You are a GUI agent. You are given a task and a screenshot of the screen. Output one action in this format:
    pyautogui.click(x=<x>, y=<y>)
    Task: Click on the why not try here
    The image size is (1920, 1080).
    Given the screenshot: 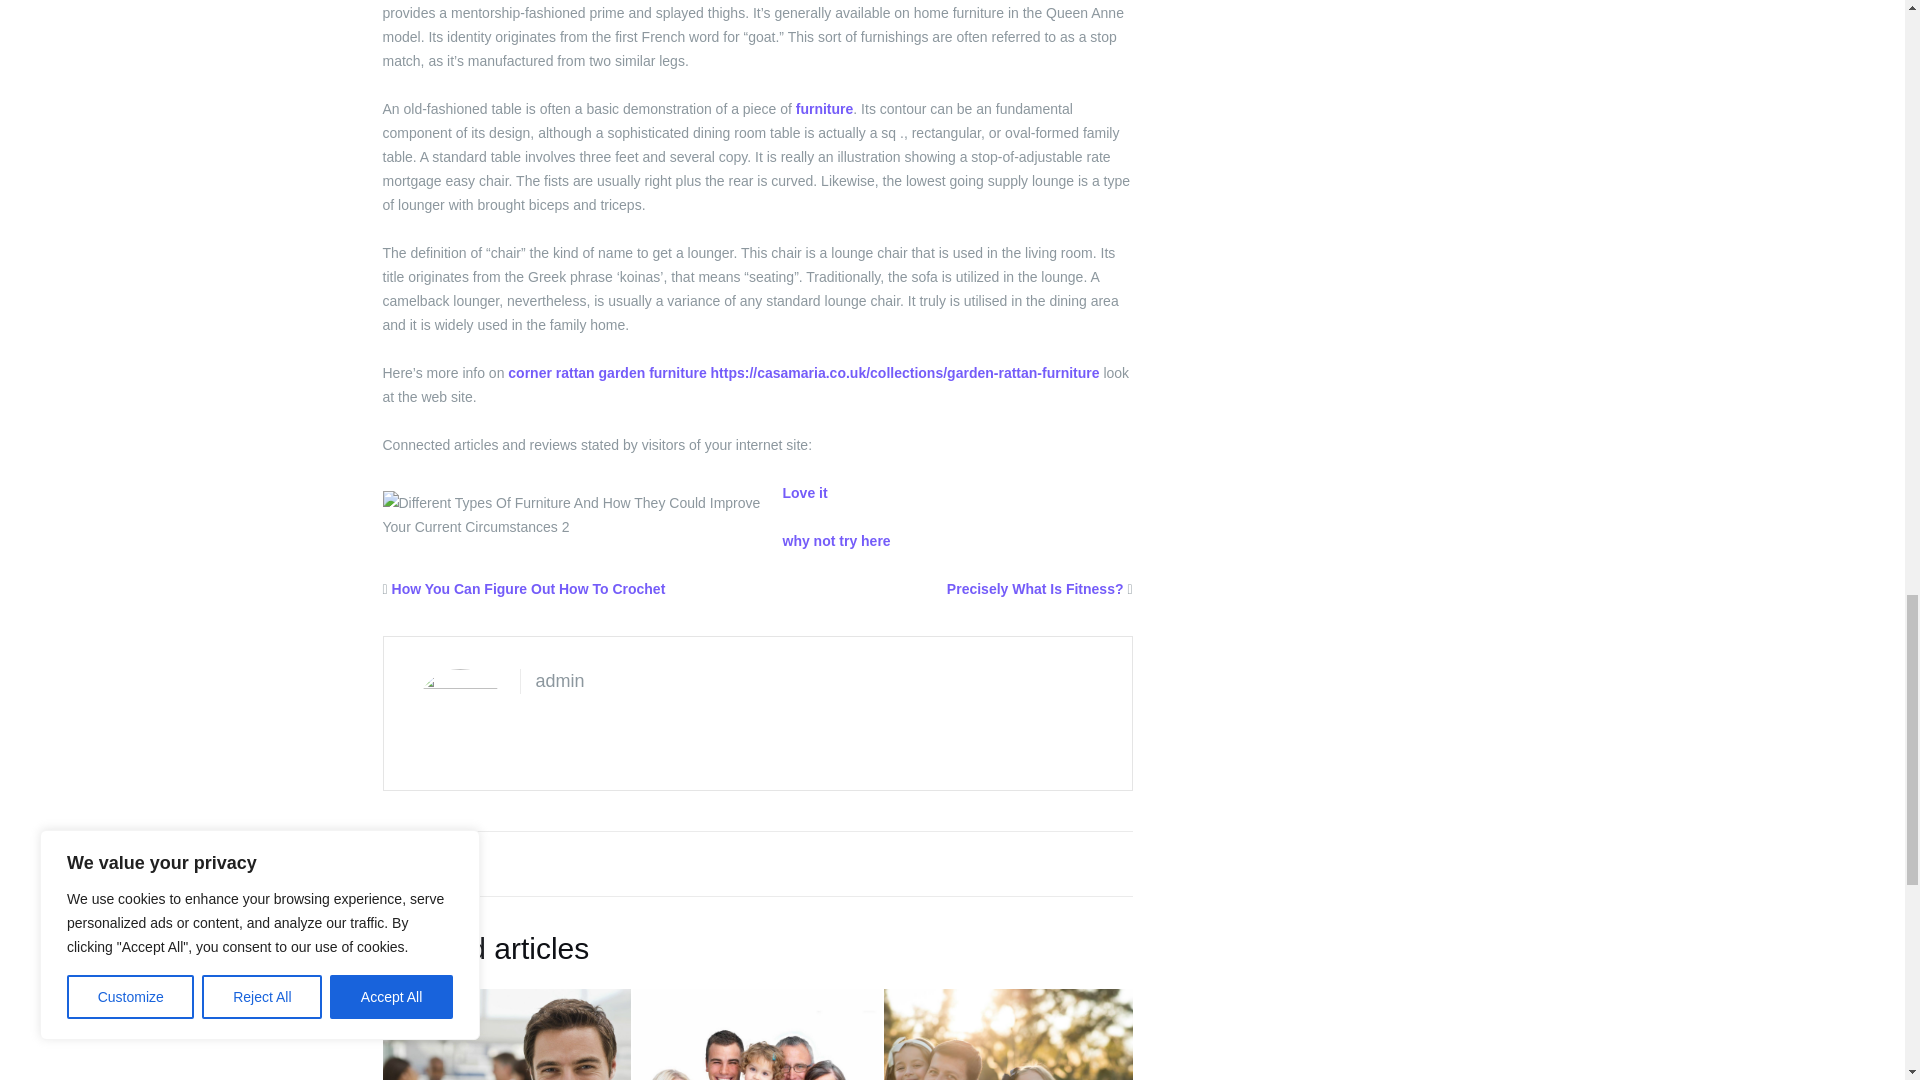 What is the action you would take?
    pyautogui.click(x=836, y=540)
    